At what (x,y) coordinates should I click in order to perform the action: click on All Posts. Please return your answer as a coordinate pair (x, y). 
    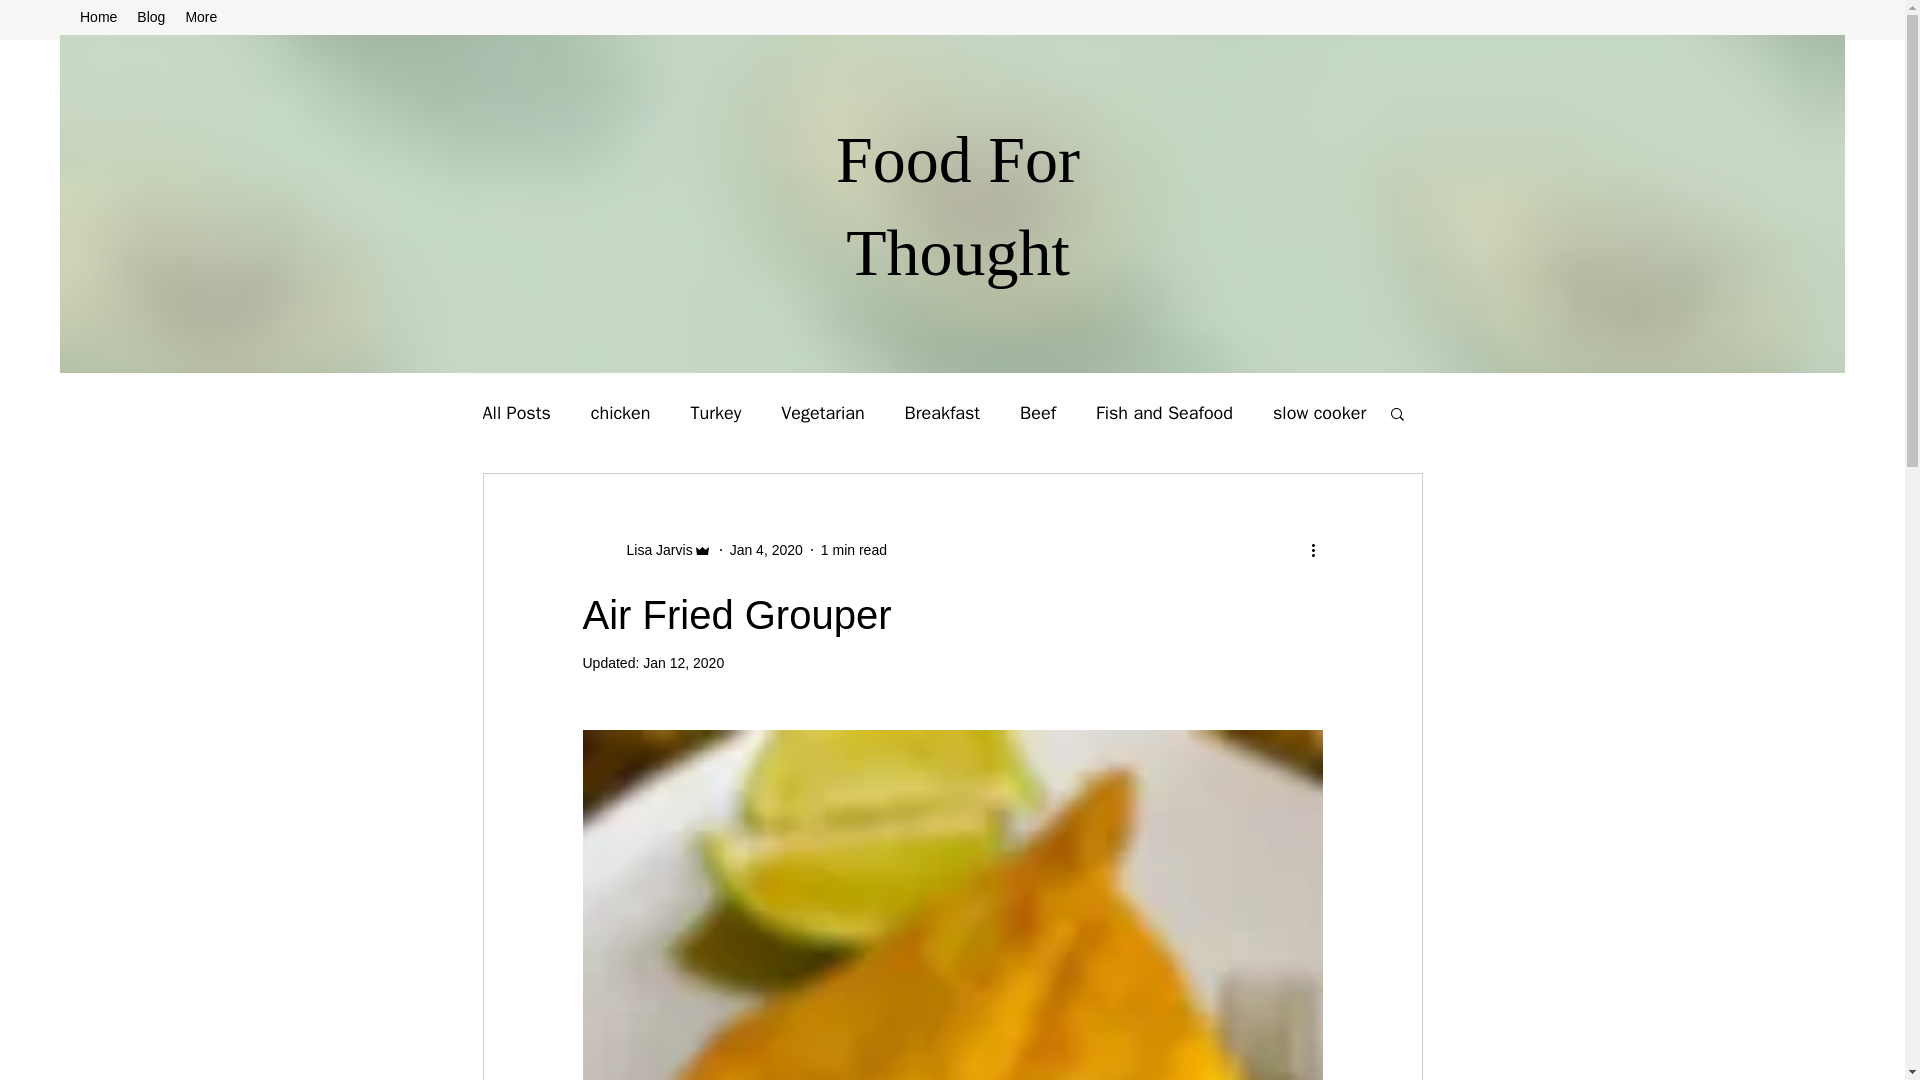
    Looking at the image, I should click on (515, 412).